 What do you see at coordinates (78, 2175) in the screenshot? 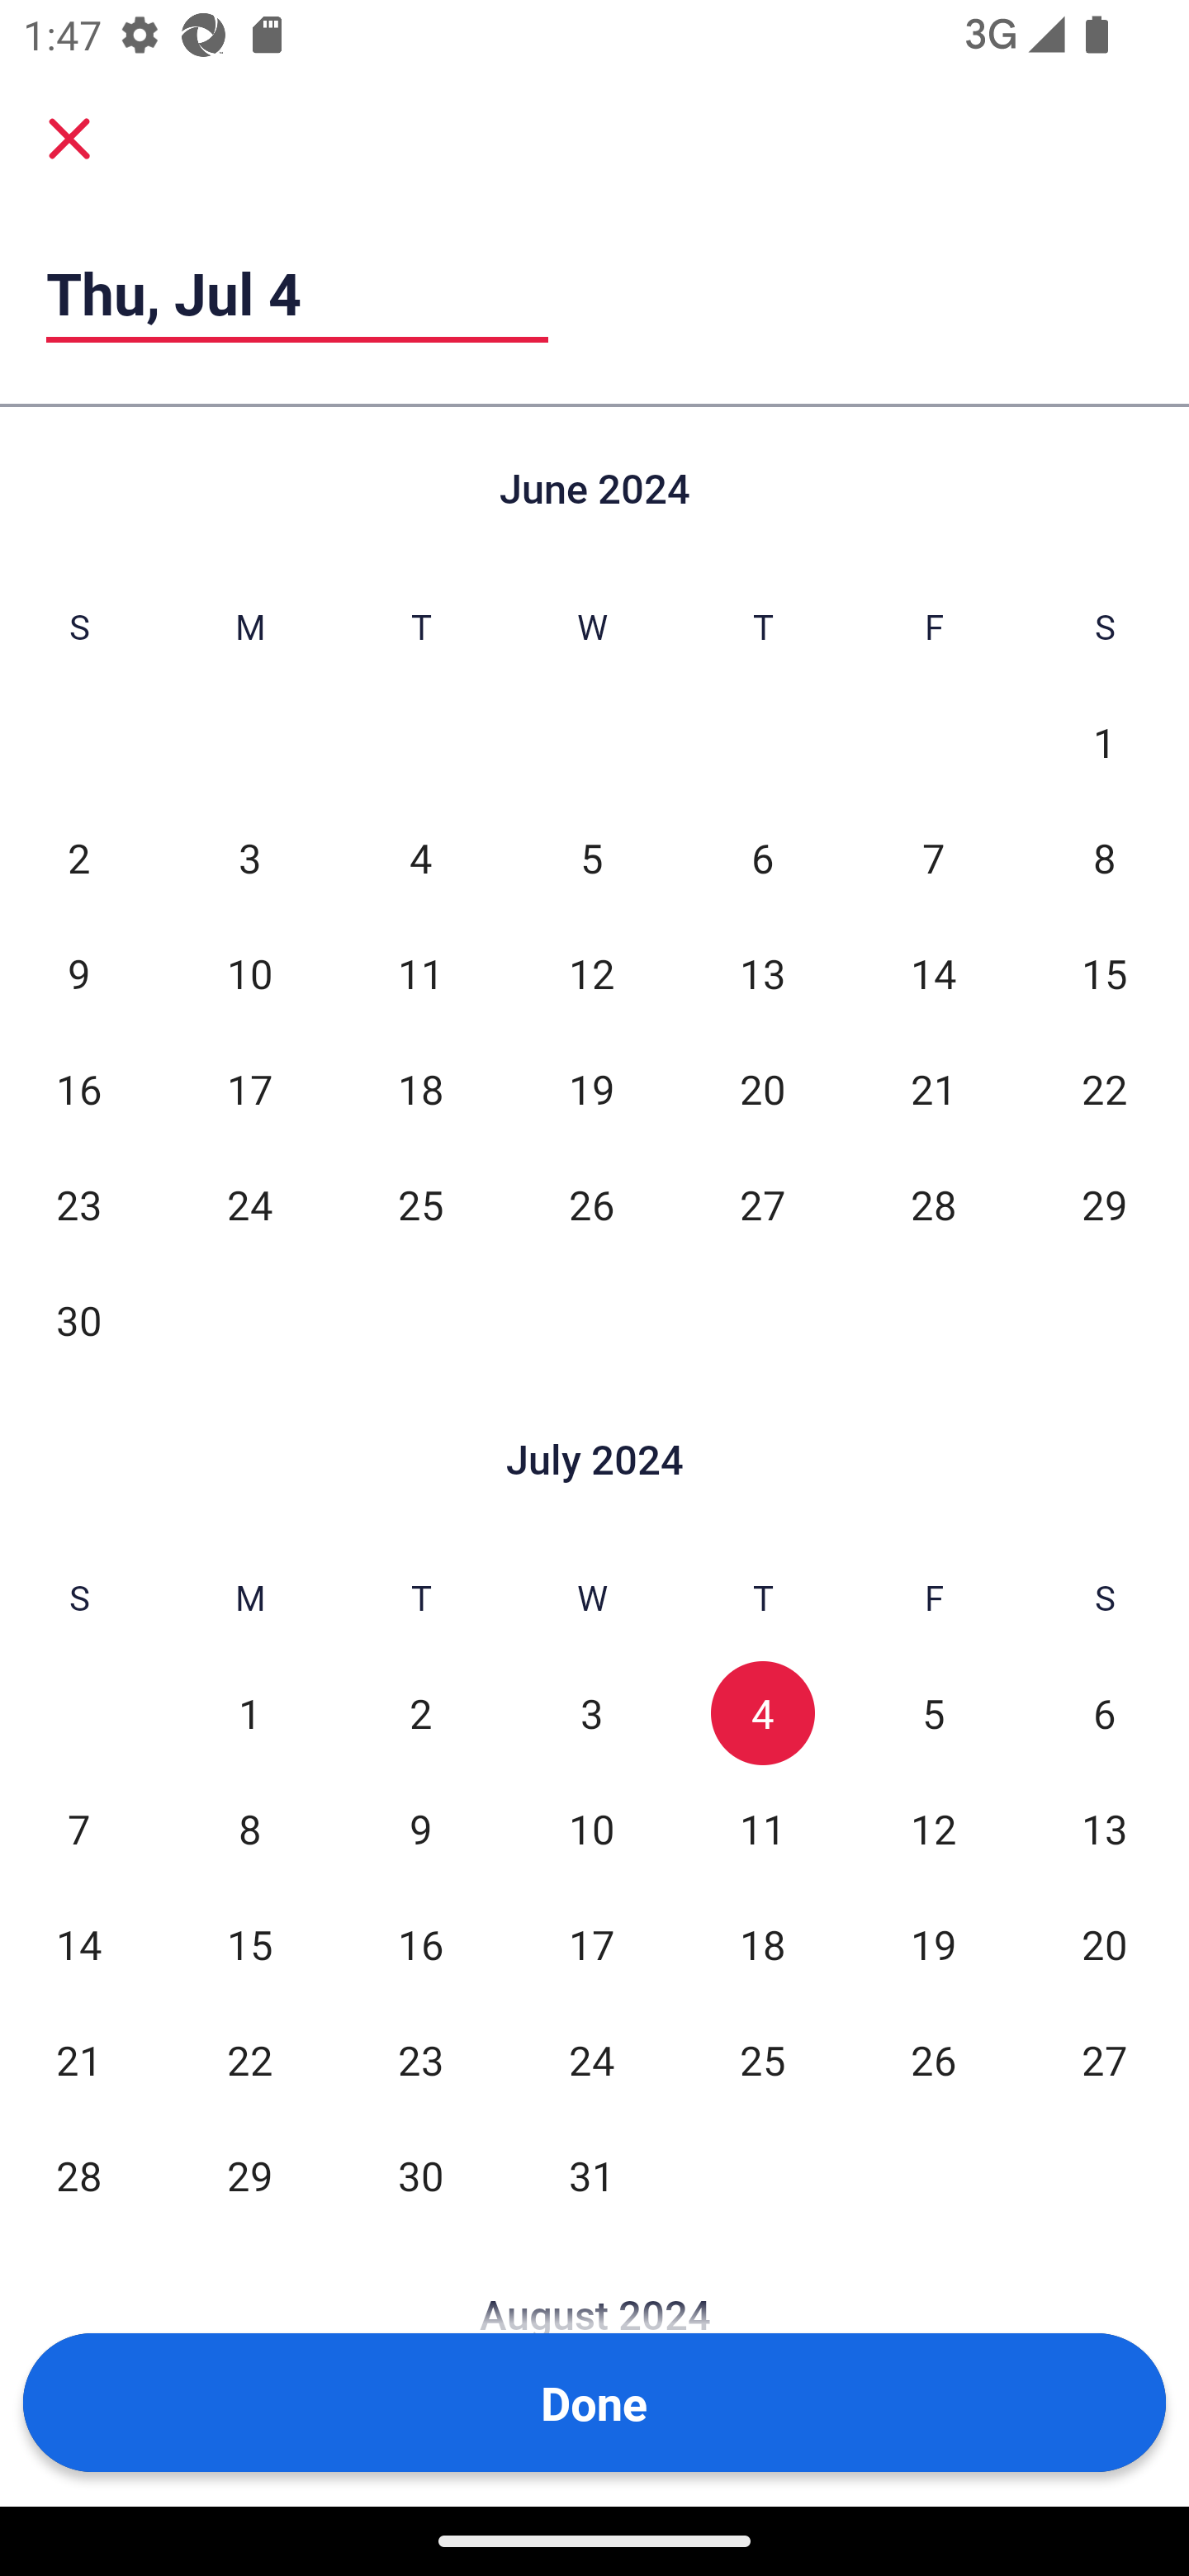
I see `28 Sun, Jul 28, Not Selected` at bounding box center [78, 2175].